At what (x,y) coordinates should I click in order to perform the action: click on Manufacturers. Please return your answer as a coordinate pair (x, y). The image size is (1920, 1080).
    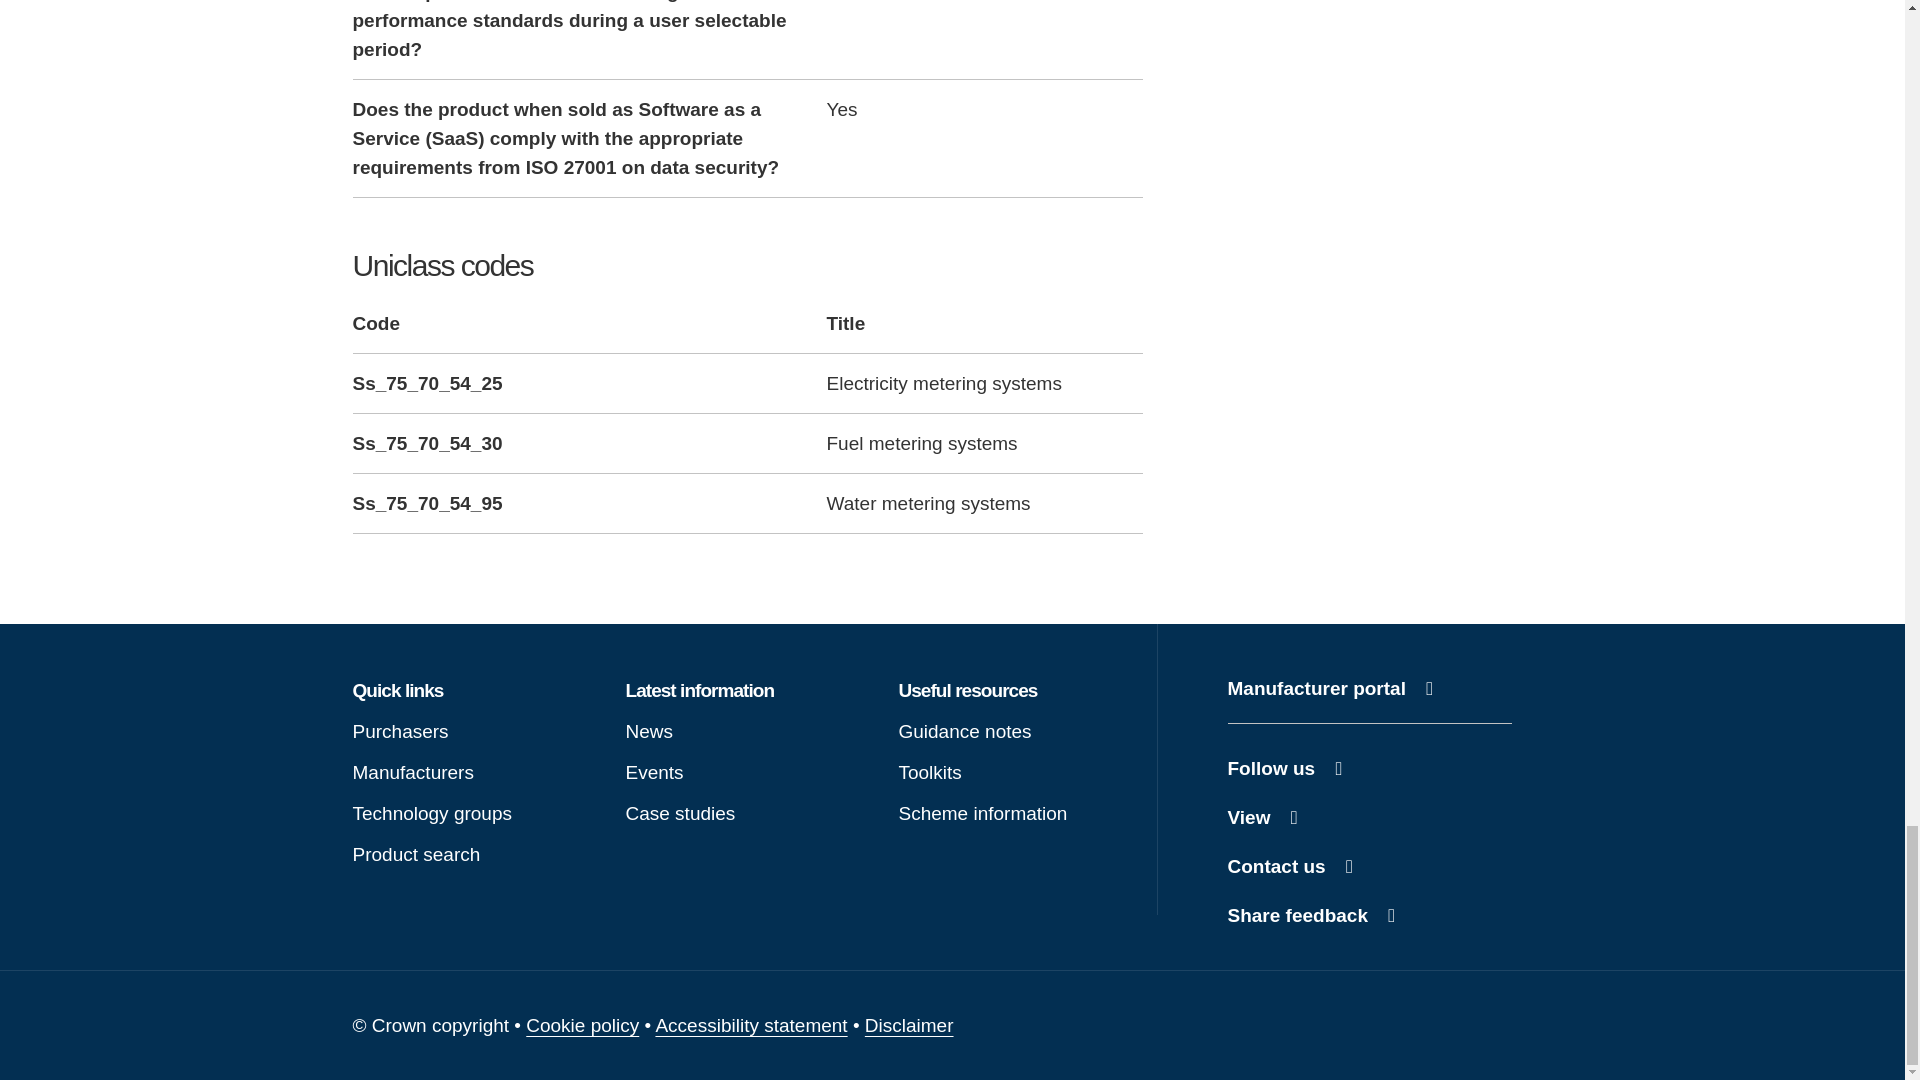
    Looking at the image, I should click on (473, 772).